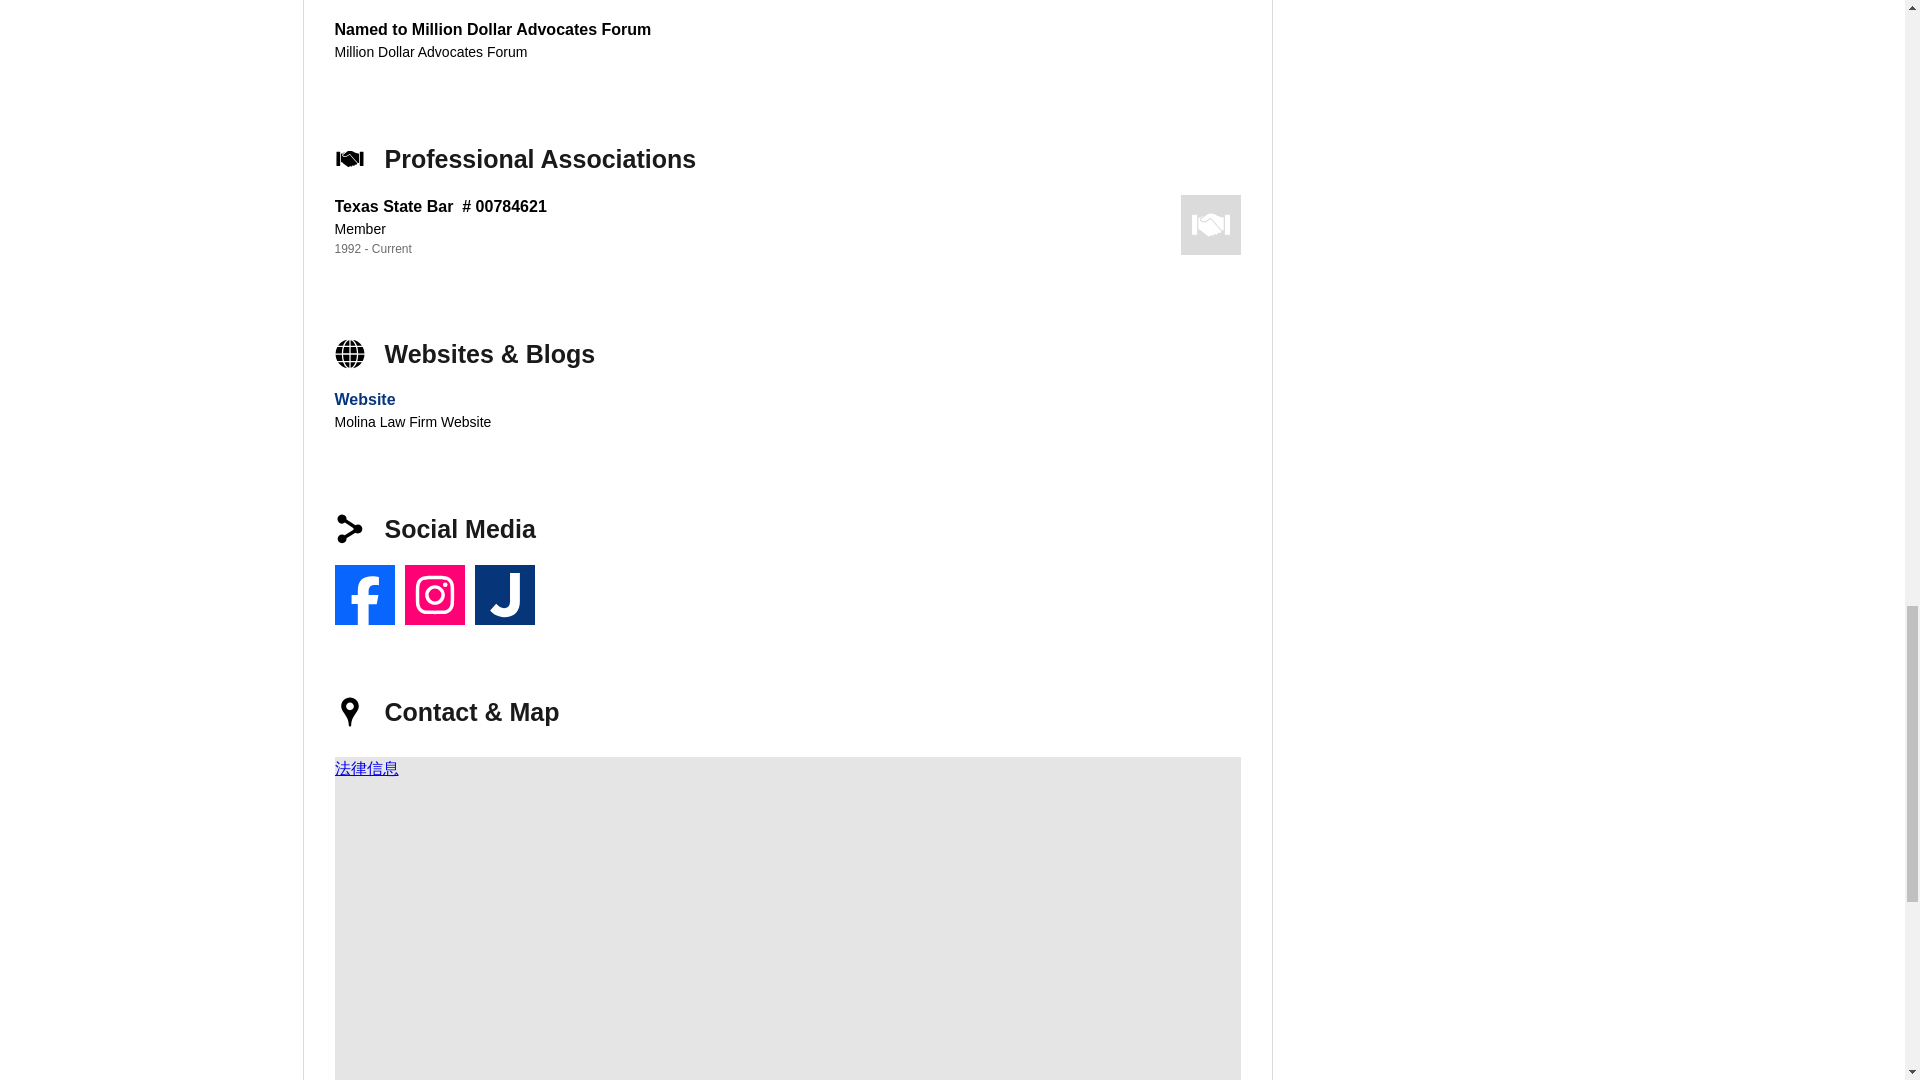  Describe the element at coordinates (364, 594) in the screenshot. I see `Facebook` at that location.